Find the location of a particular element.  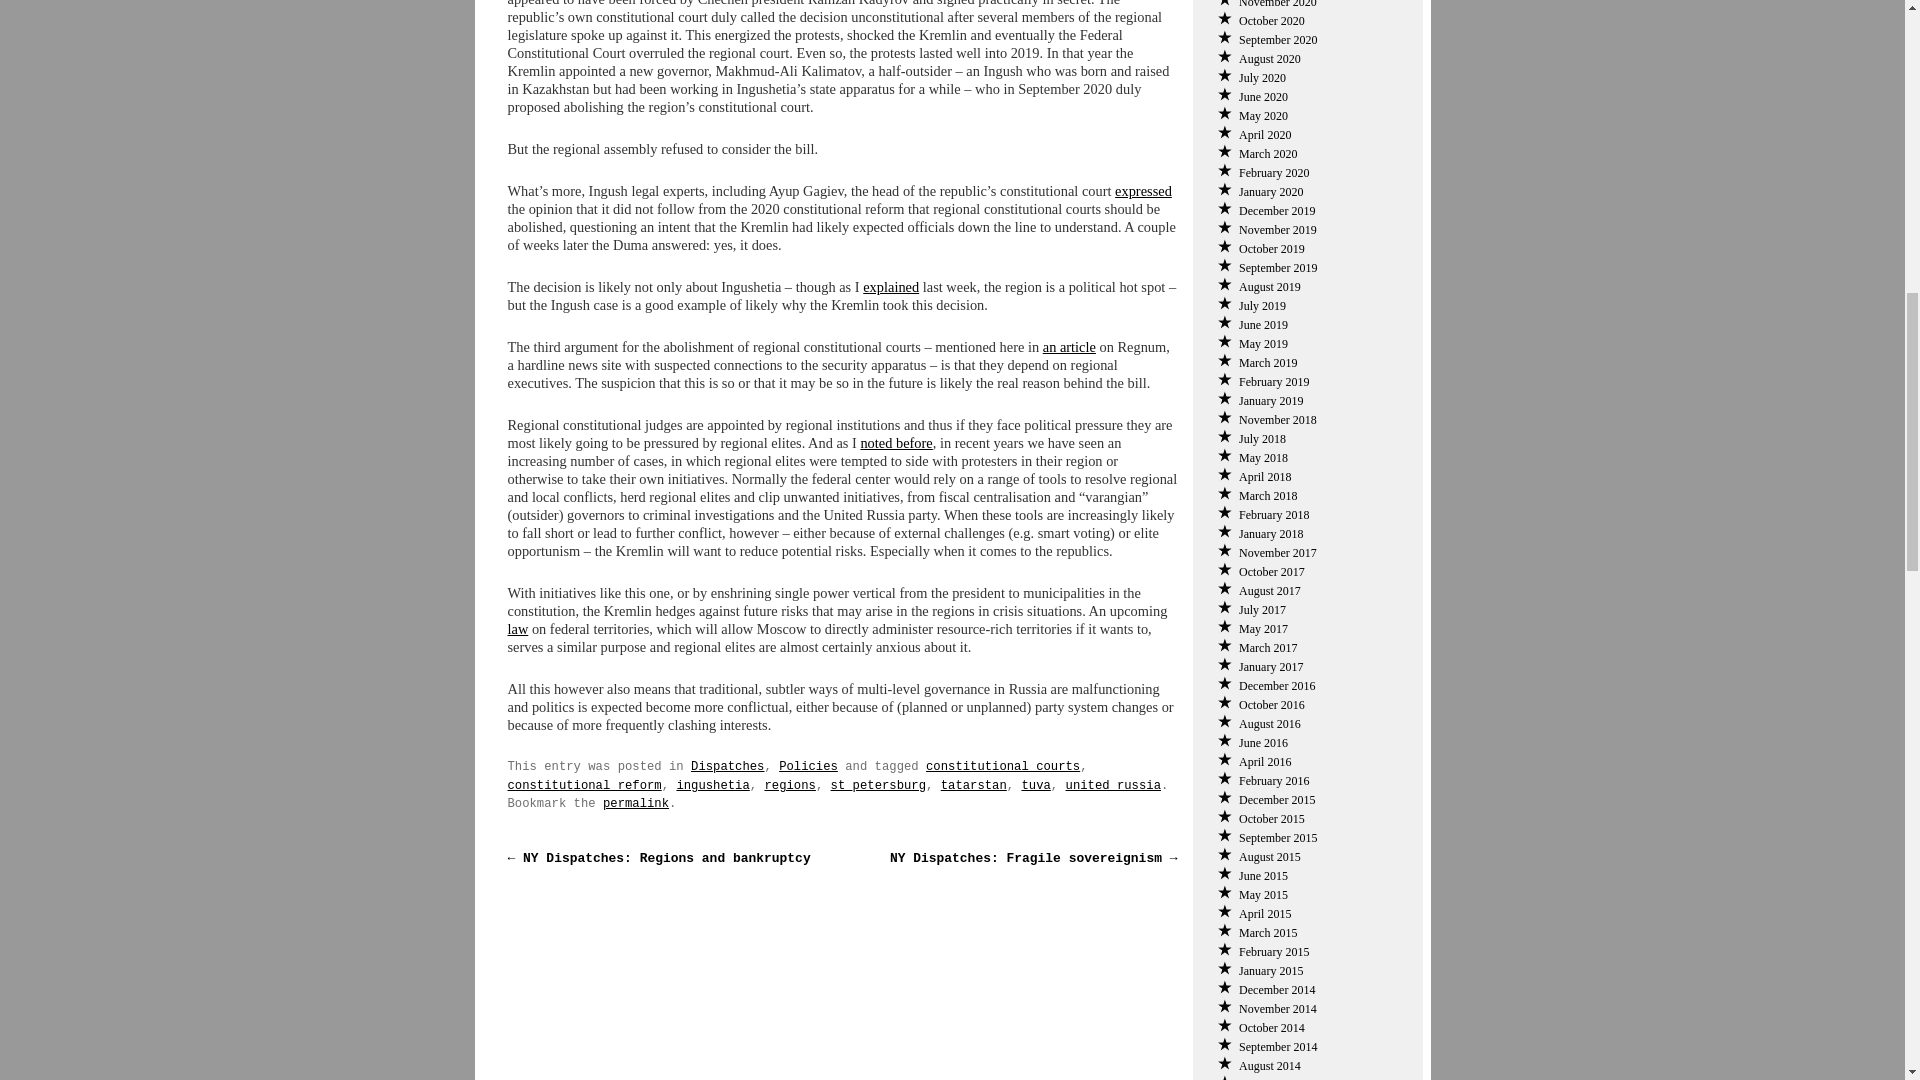

expressed is located at coordinates (1143, 190).